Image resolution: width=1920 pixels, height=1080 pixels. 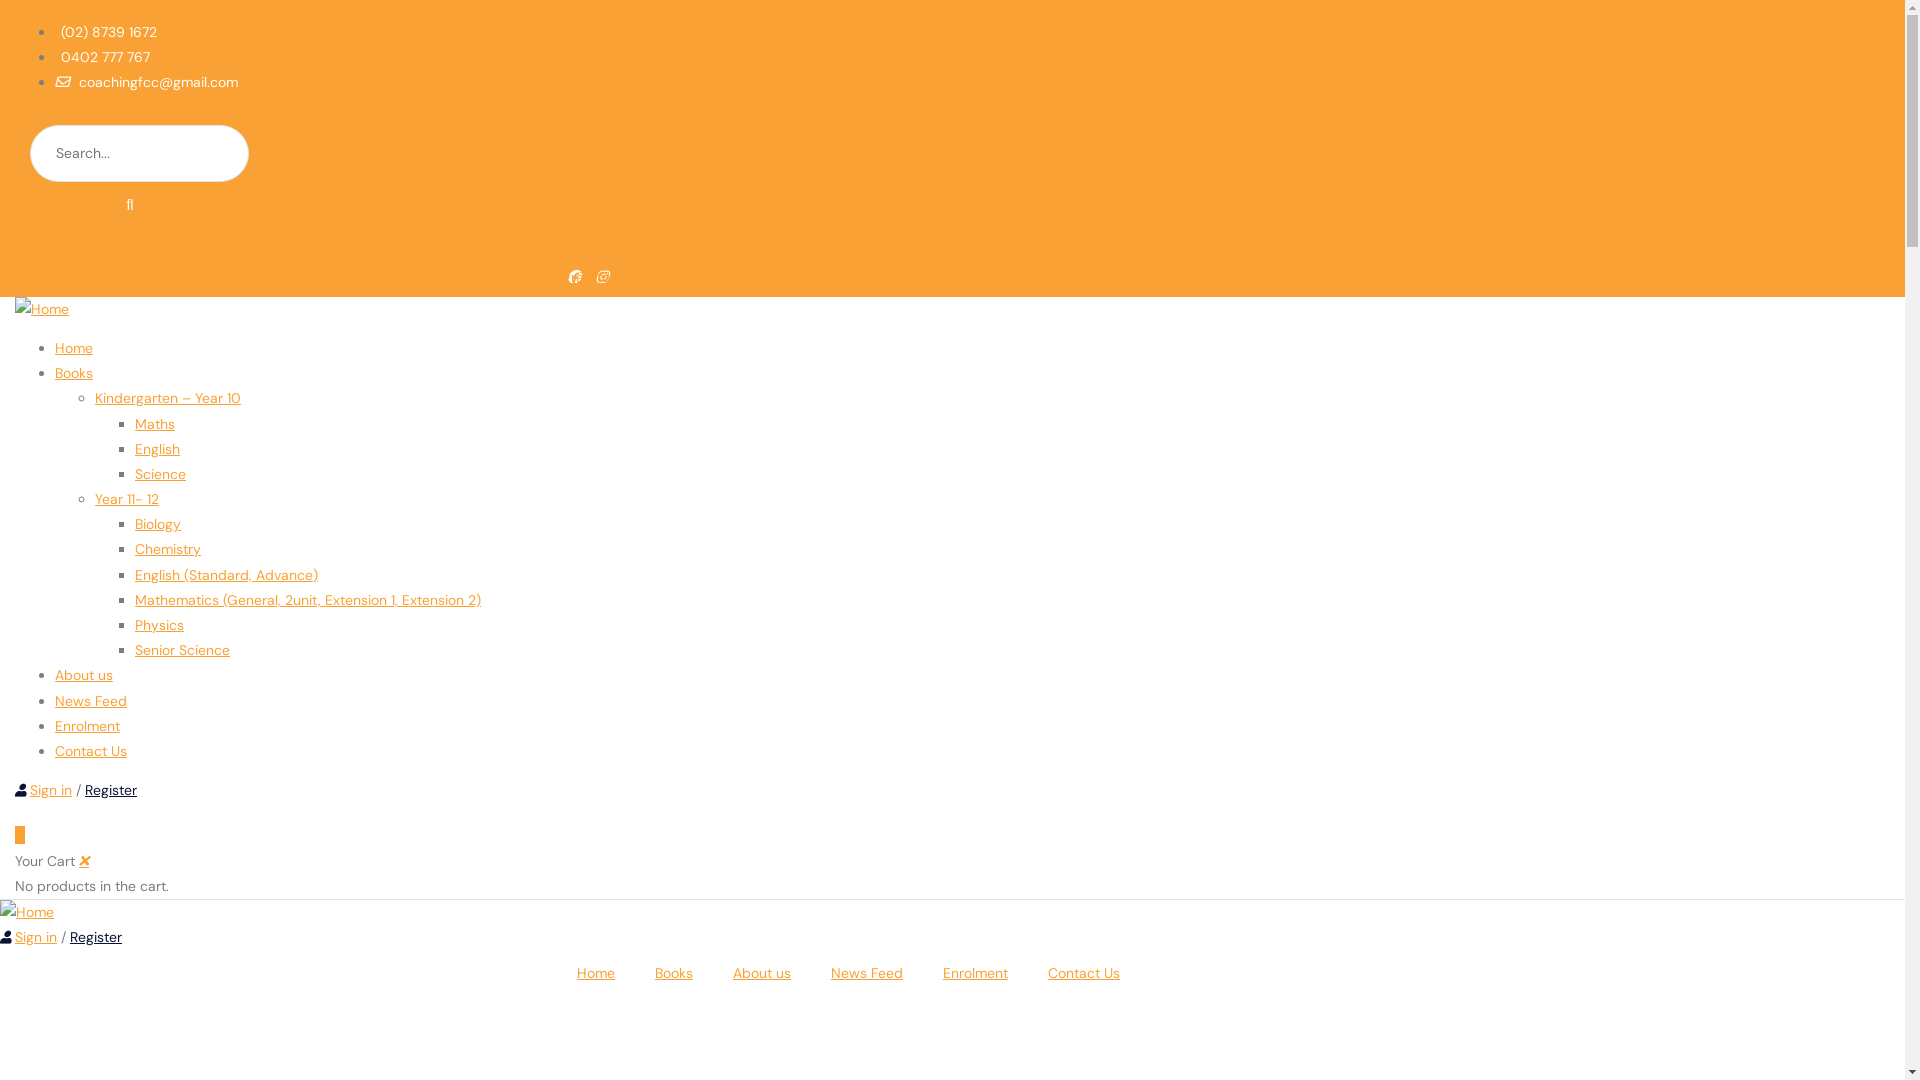 I want to click on Register, so click(x=96, y=937).